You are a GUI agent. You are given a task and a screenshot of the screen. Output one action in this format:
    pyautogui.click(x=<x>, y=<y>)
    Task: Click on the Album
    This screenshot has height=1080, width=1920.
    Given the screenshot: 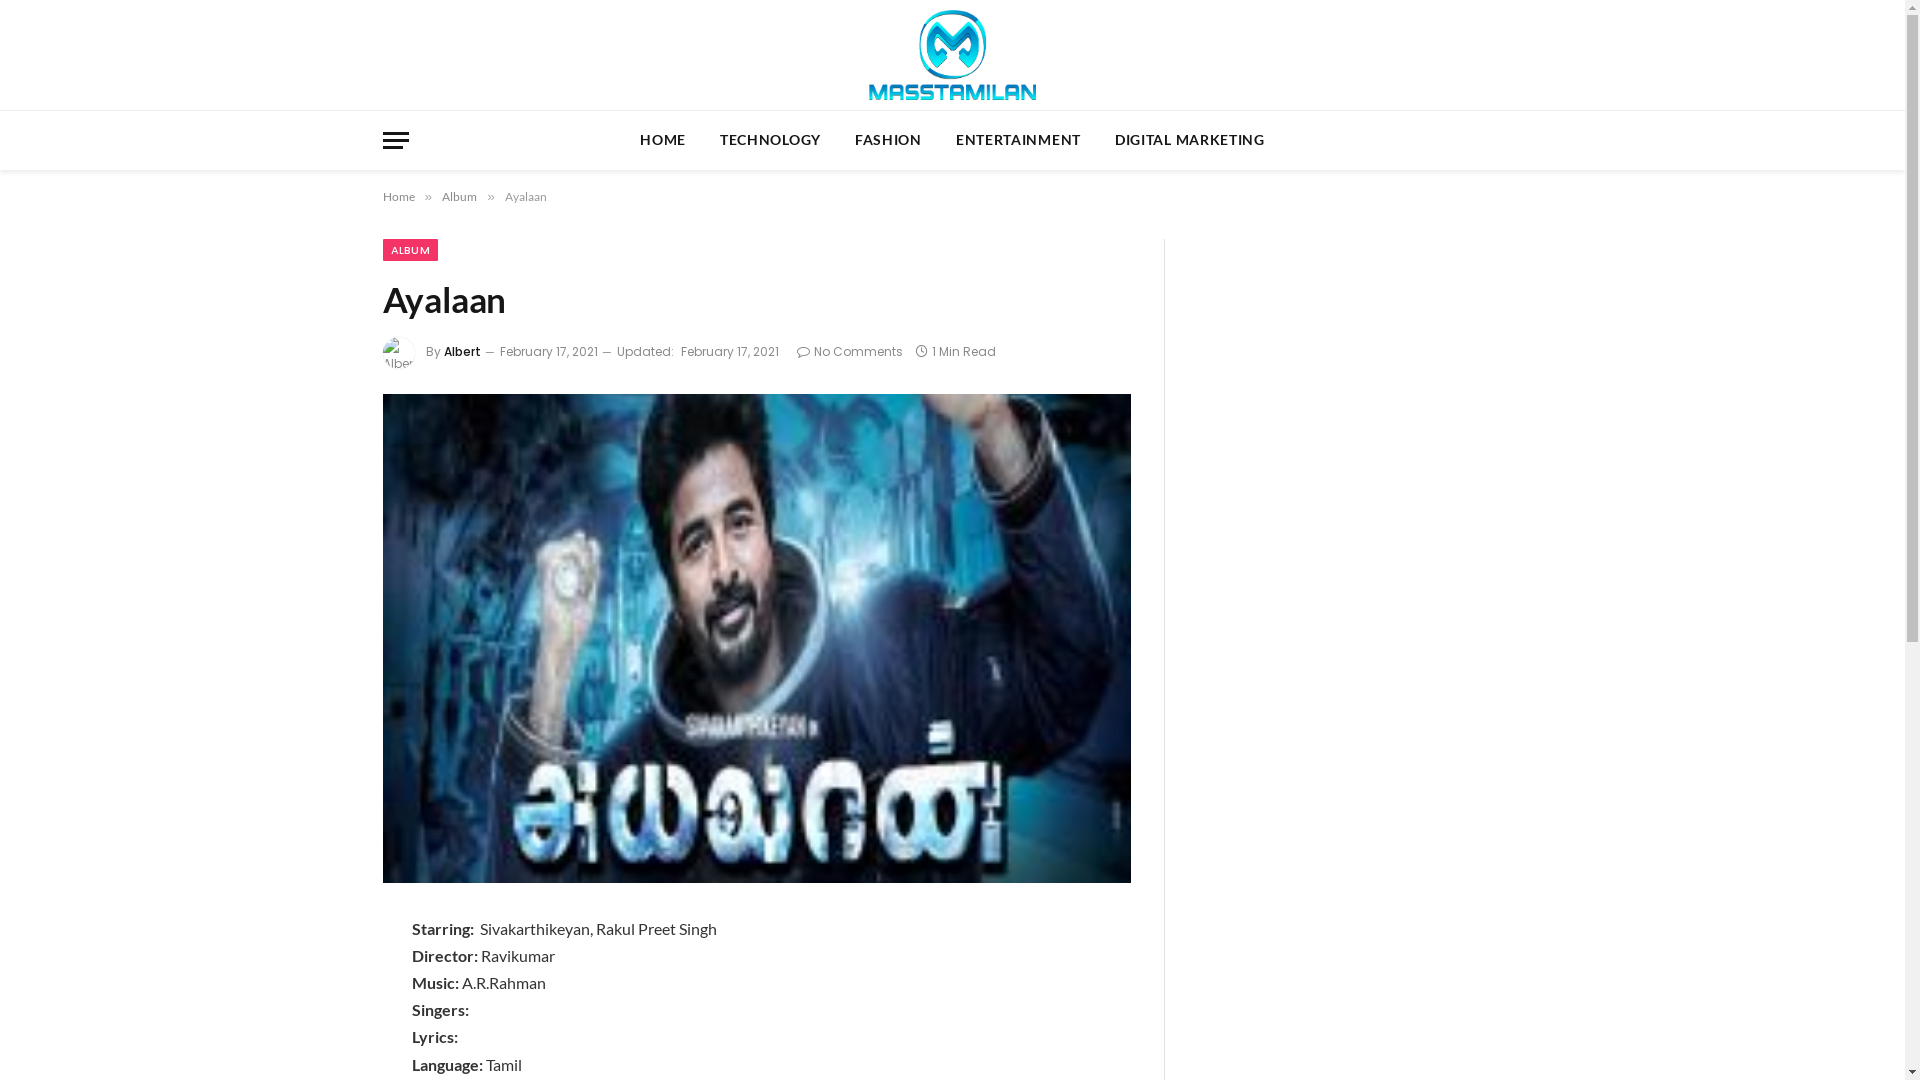 What is the action you would take?
    pyautogui.click(x=460, y=196)
    